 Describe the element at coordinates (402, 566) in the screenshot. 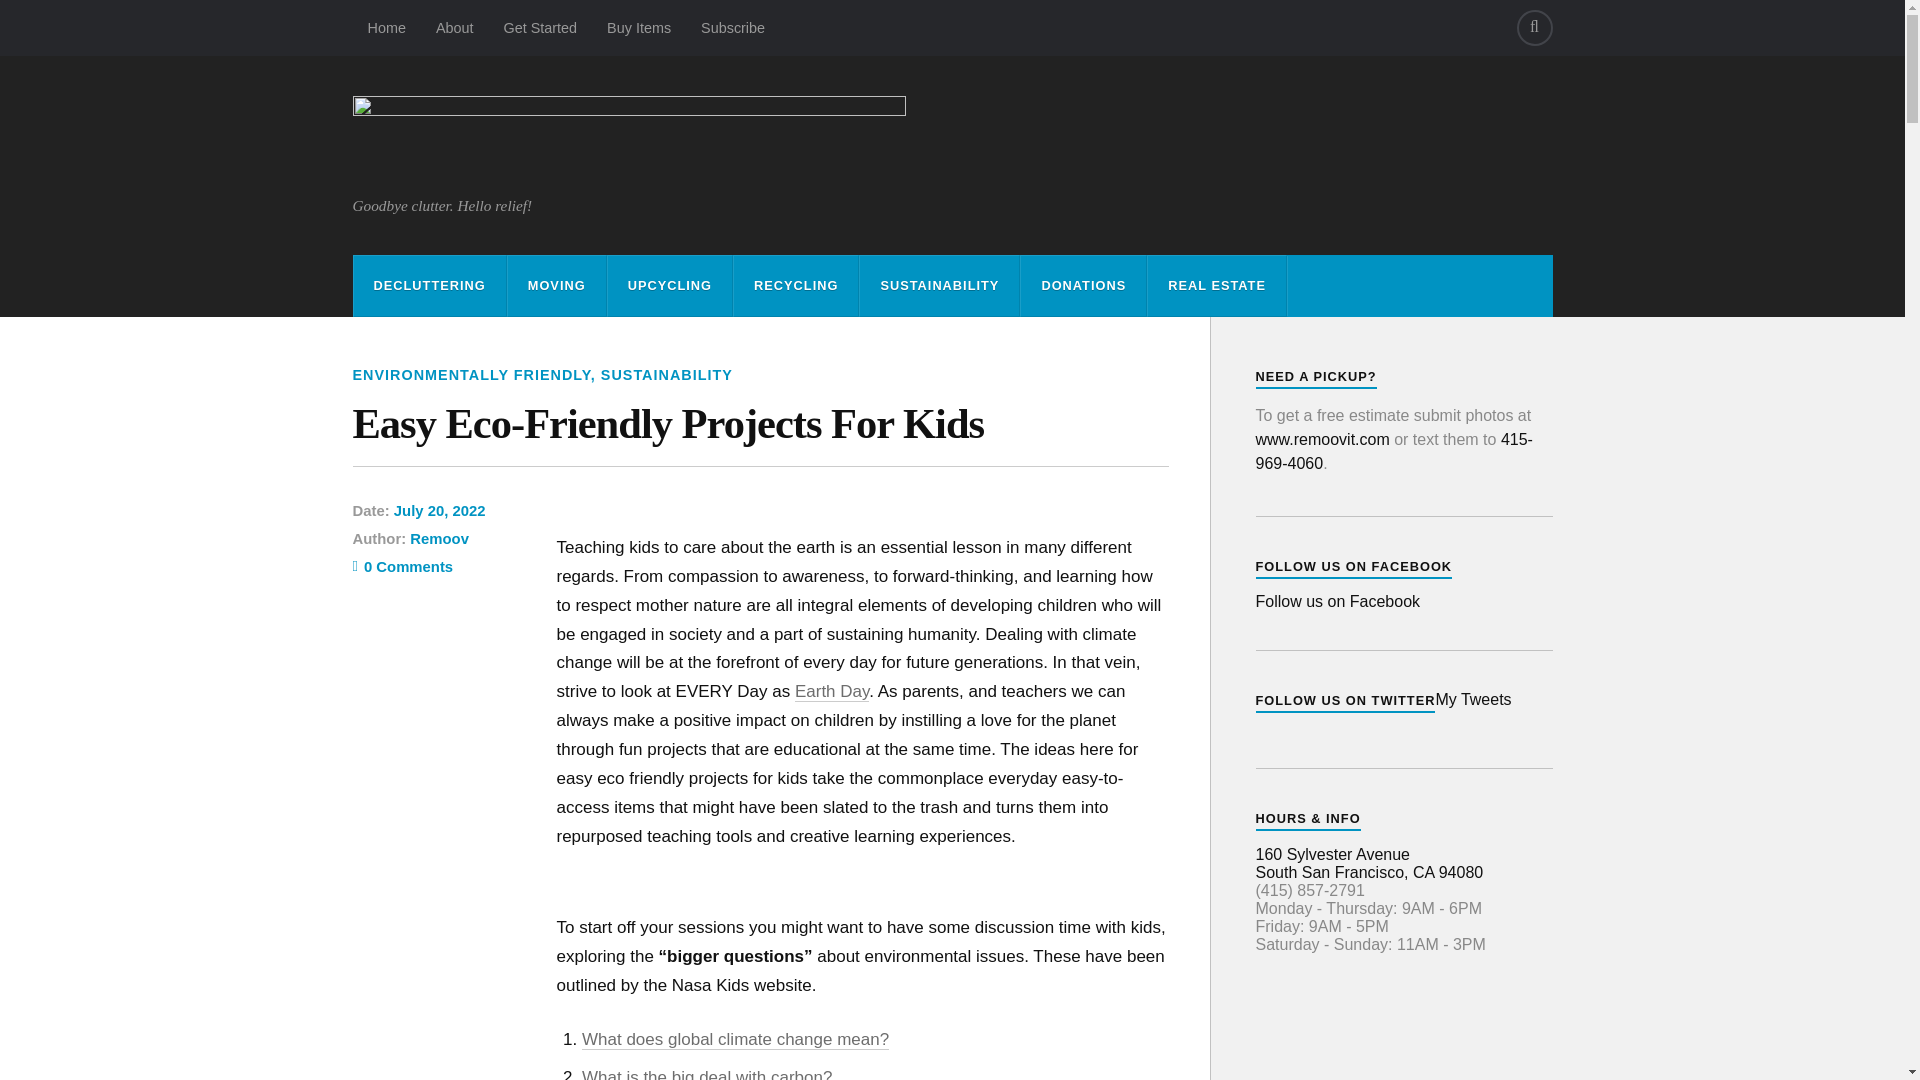

I see `0 Comments` at that location.